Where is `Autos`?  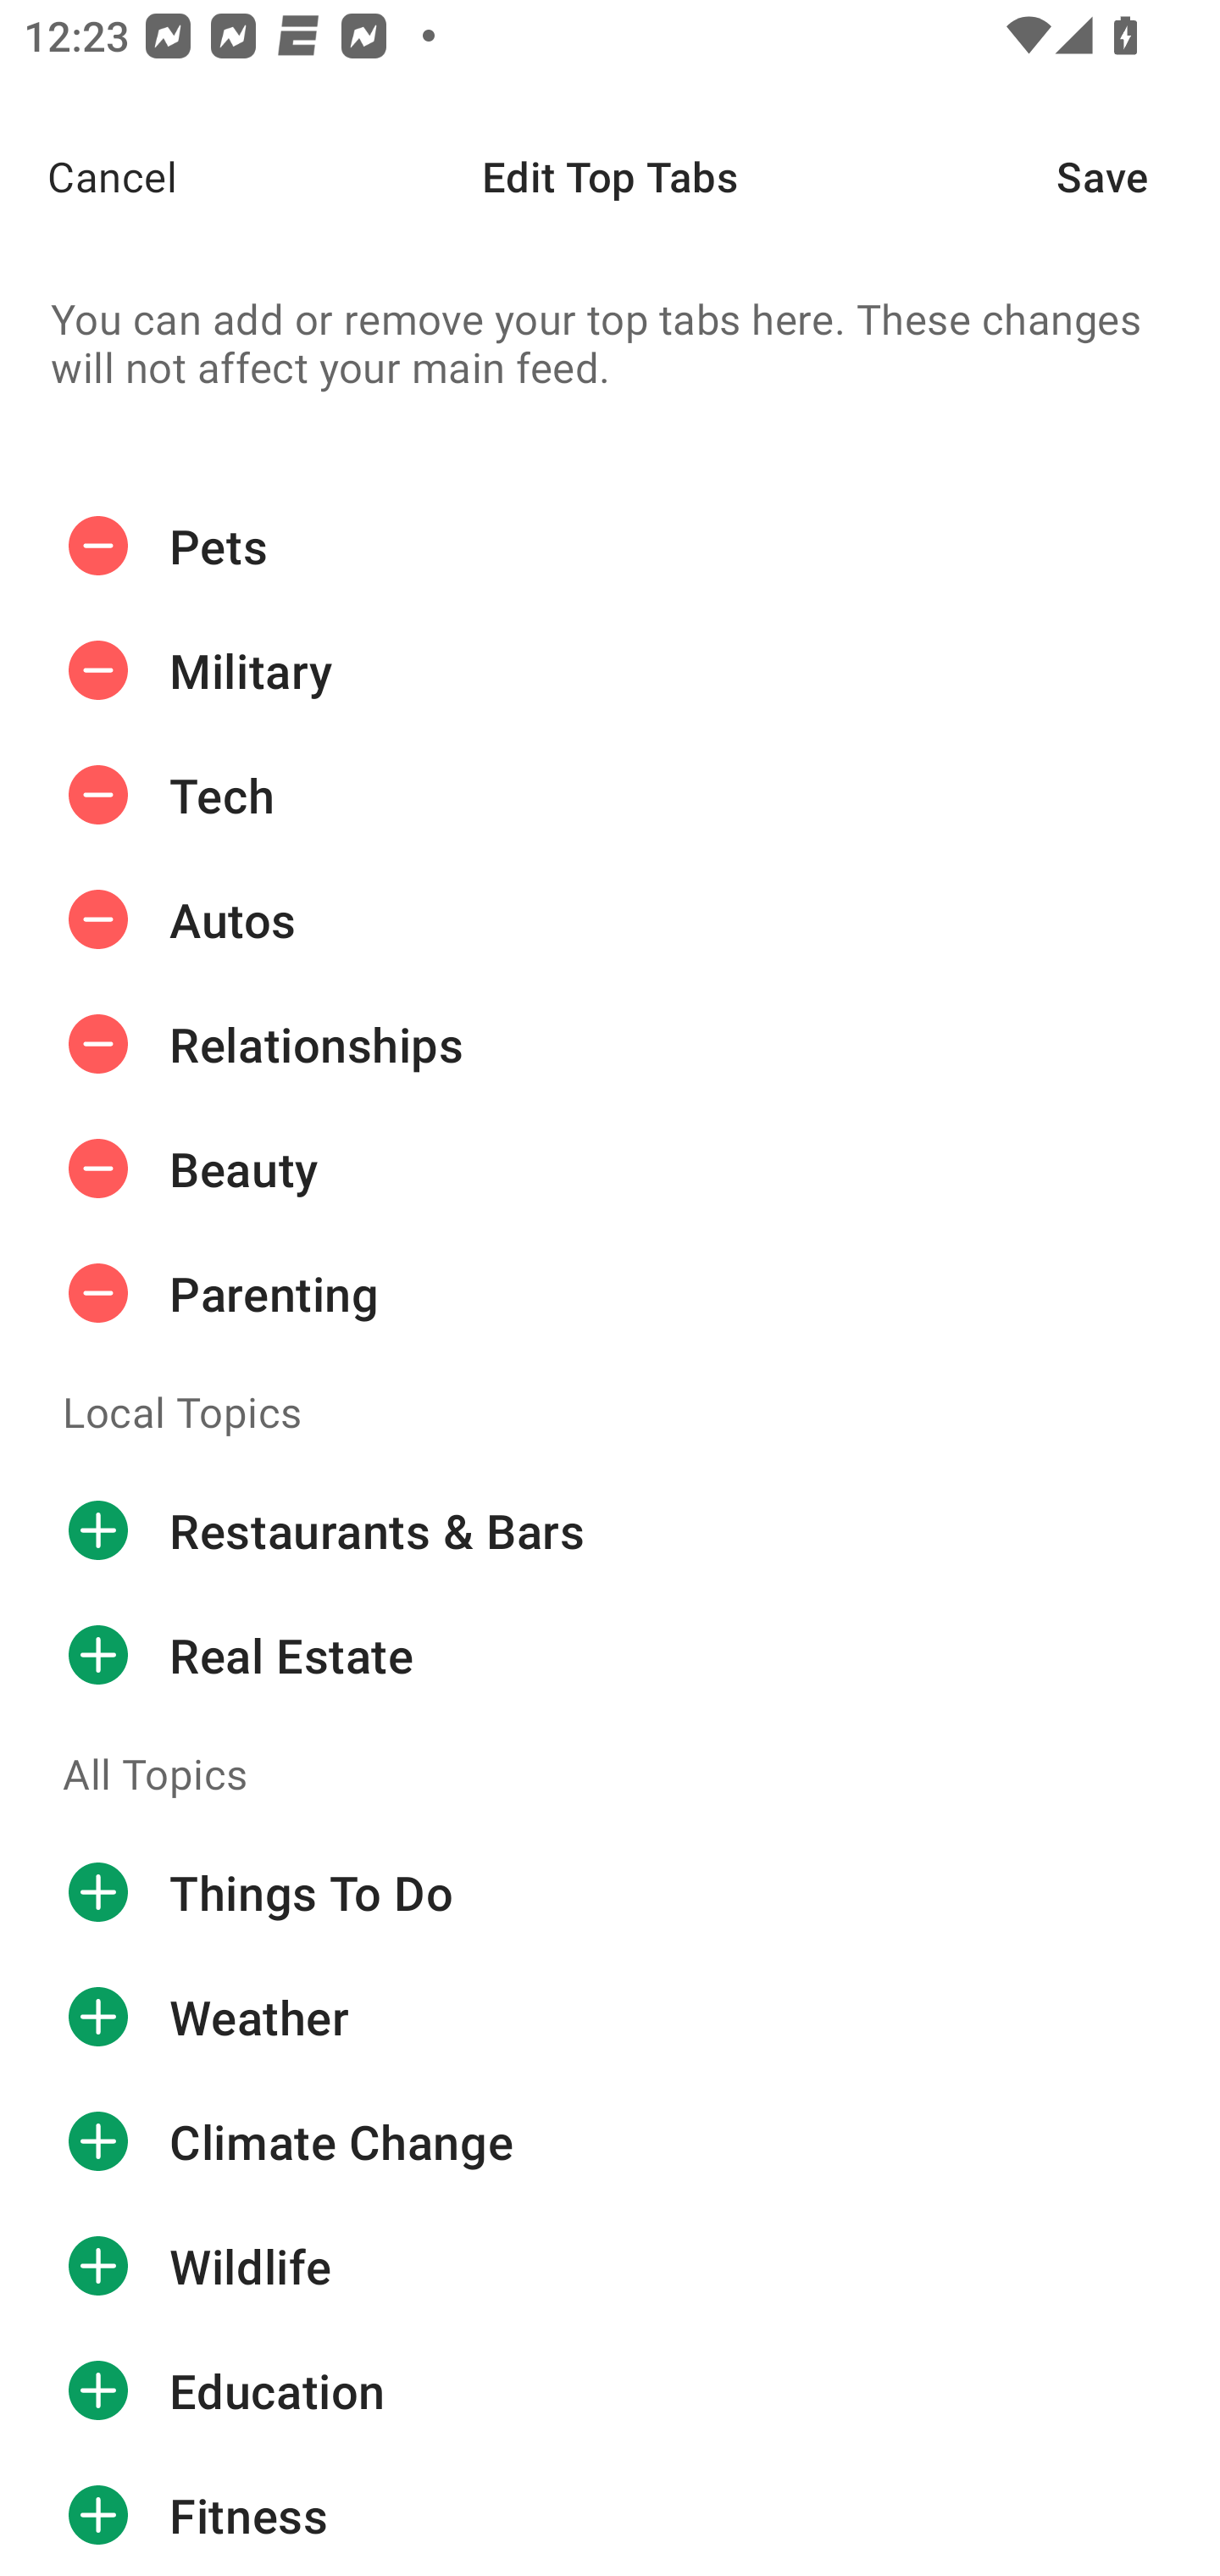
Autos is located at coordinates (610, 919).